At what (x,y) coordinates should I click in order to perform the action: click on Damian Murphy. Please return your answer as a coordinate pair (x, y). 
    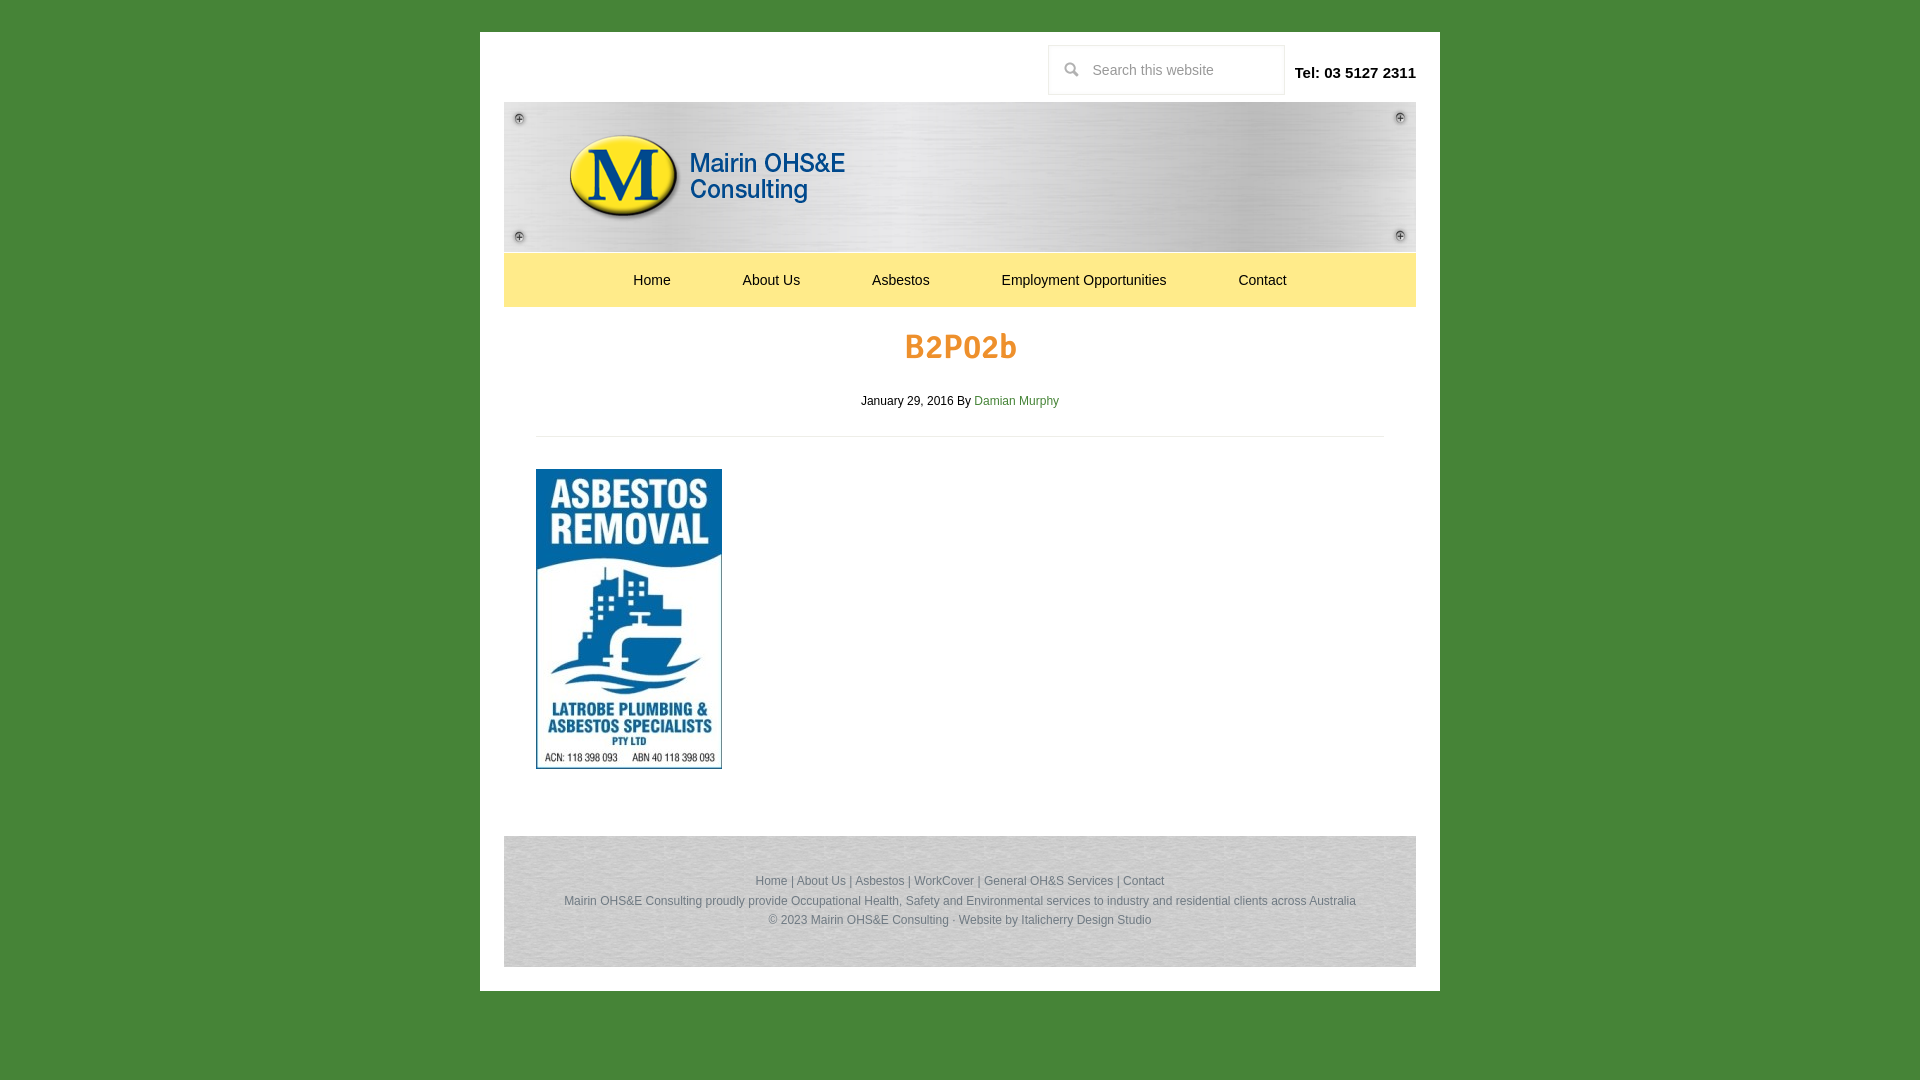
    Looking at the image, I should click on (1016, 401).